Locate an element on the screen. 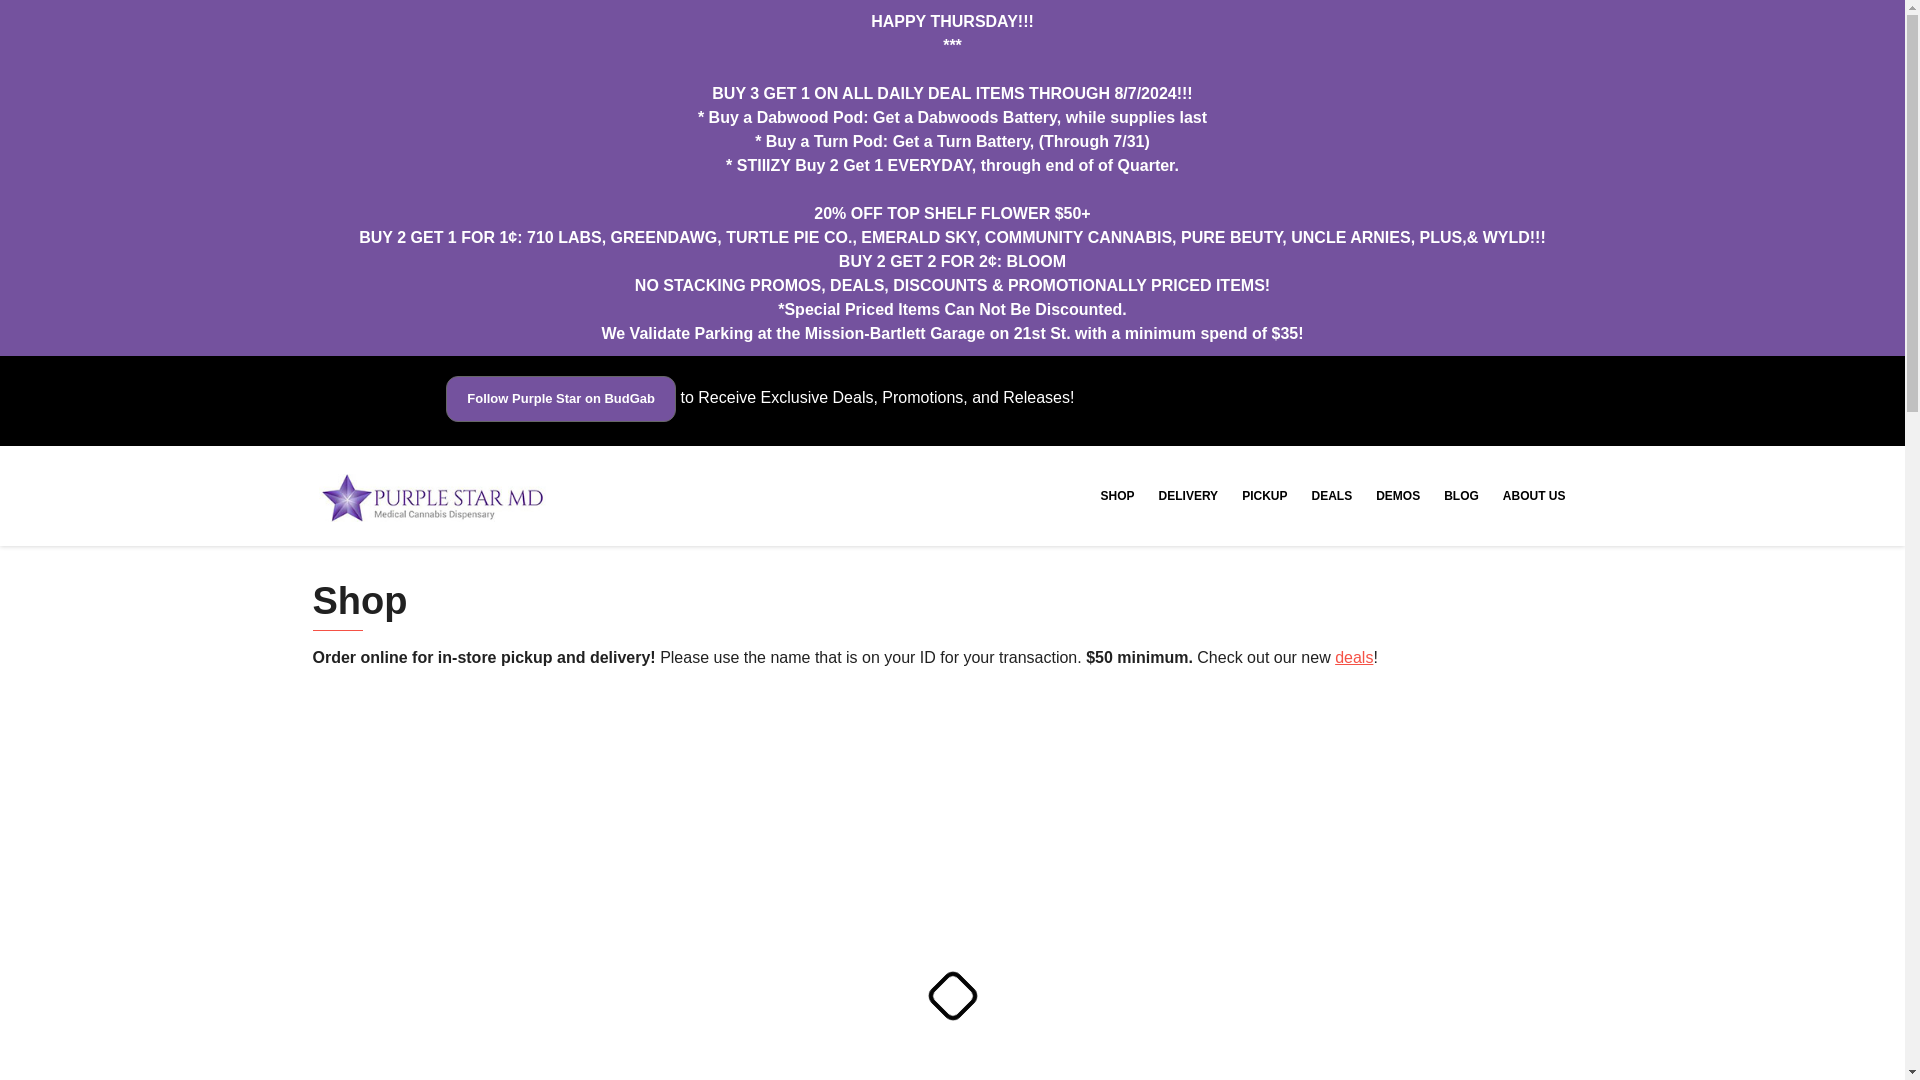  PICKUP is located at coordinates (1264, 496).